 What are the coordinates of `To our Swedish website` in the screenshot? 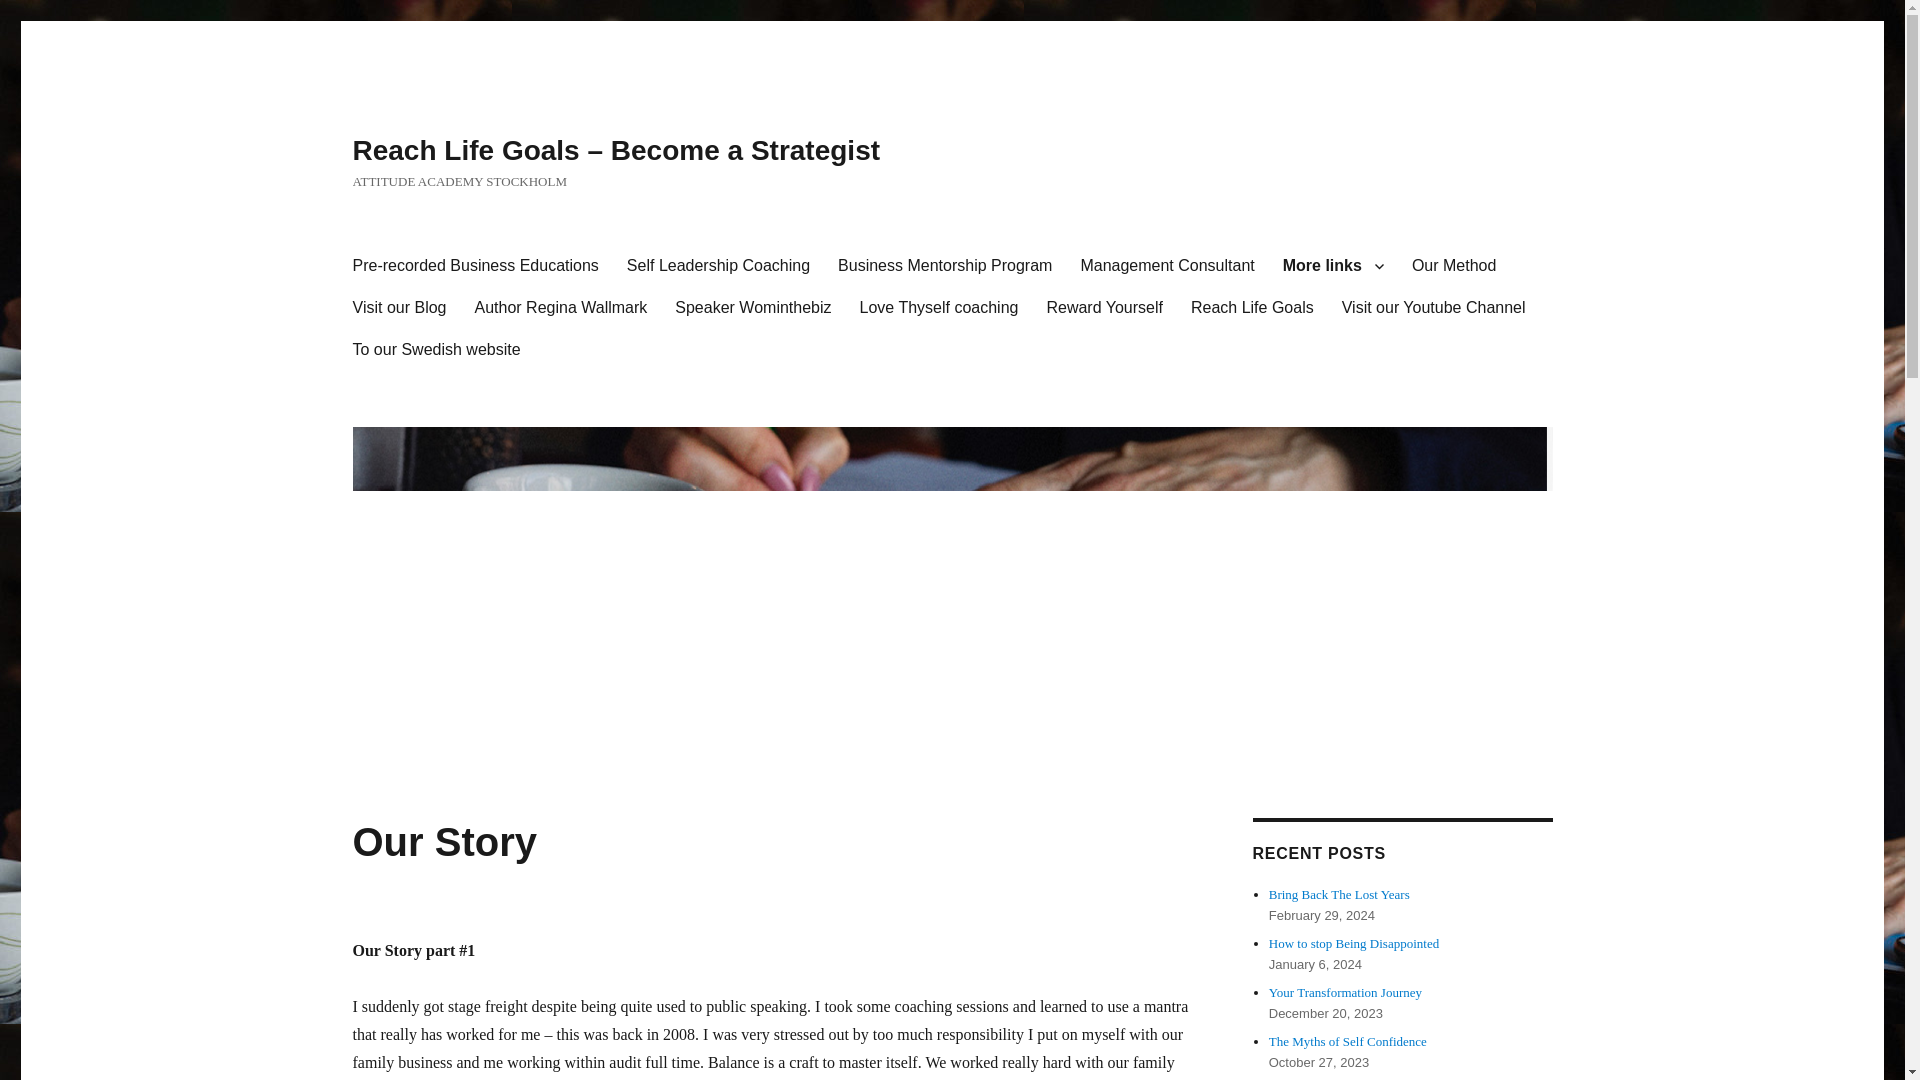 It's located at (435, 350).